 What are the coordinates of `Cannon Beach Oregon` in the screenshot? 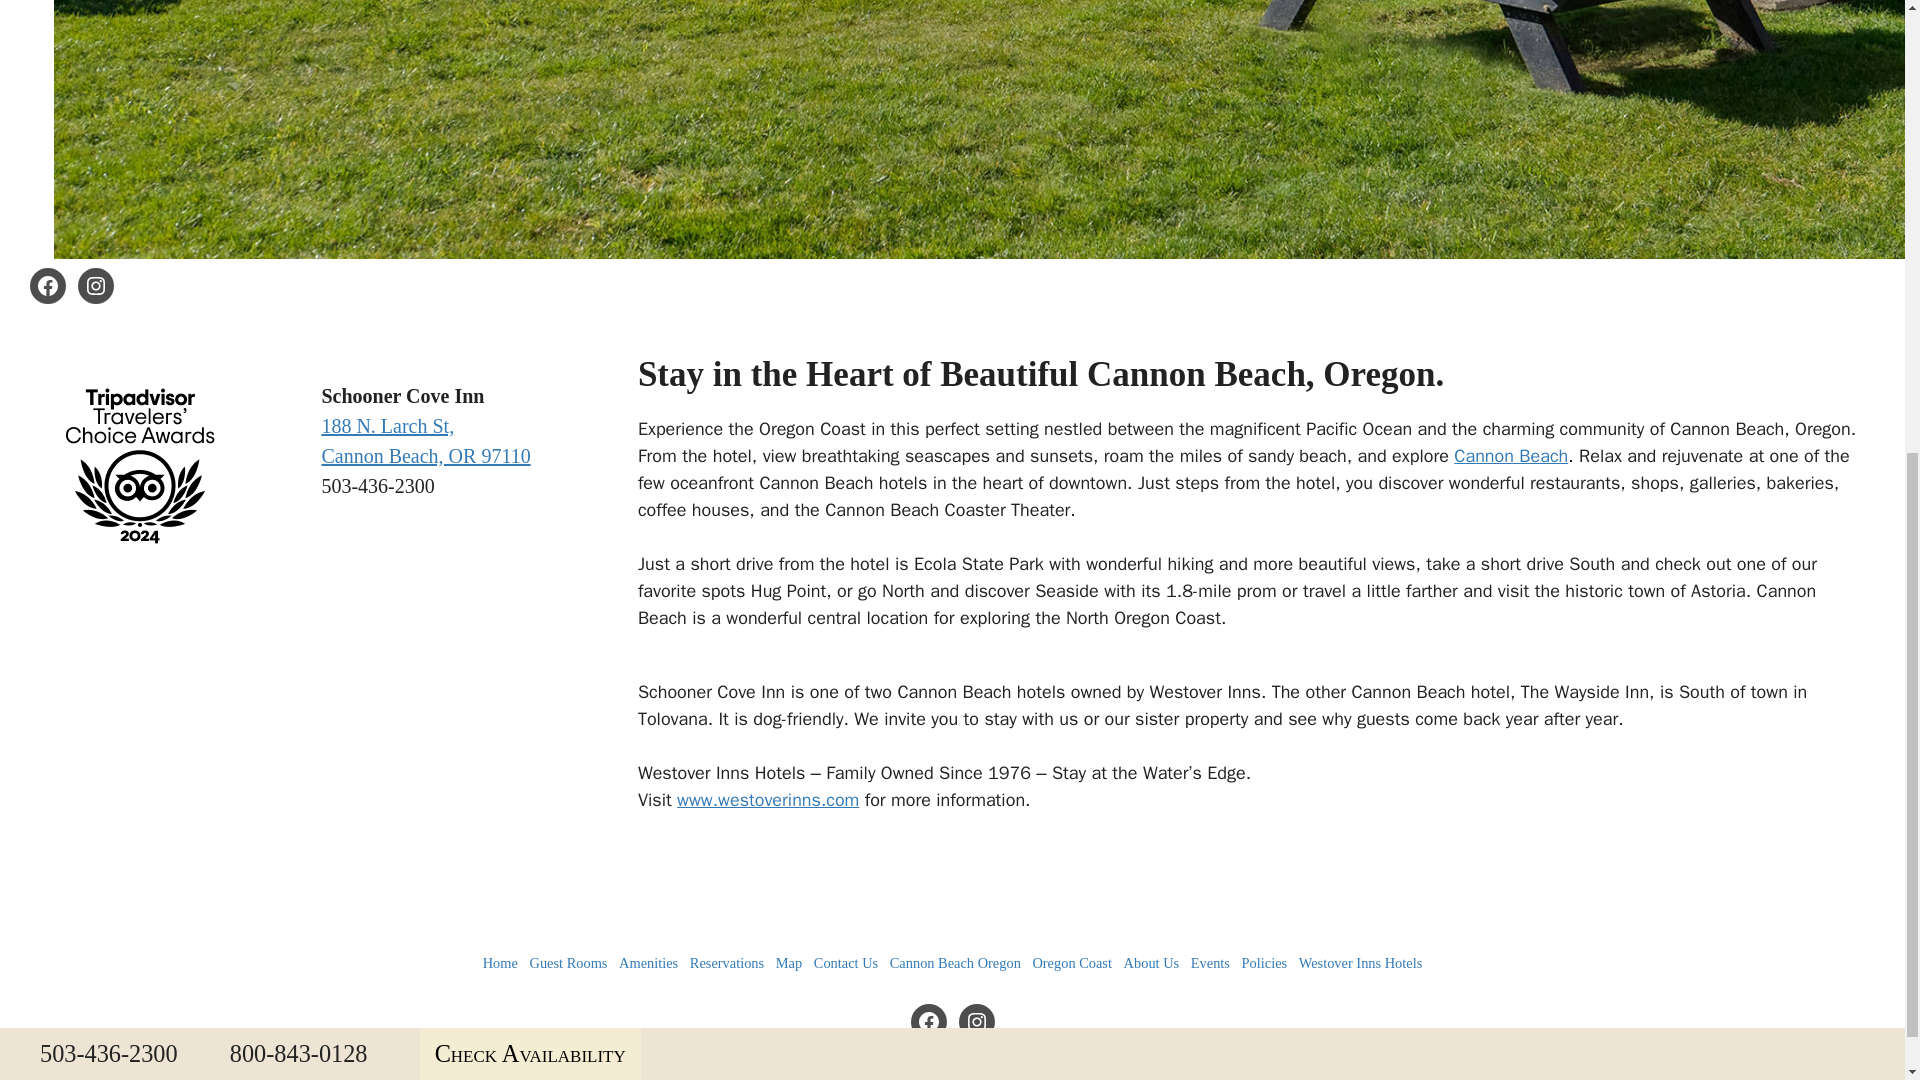 It's located at (956, 962).